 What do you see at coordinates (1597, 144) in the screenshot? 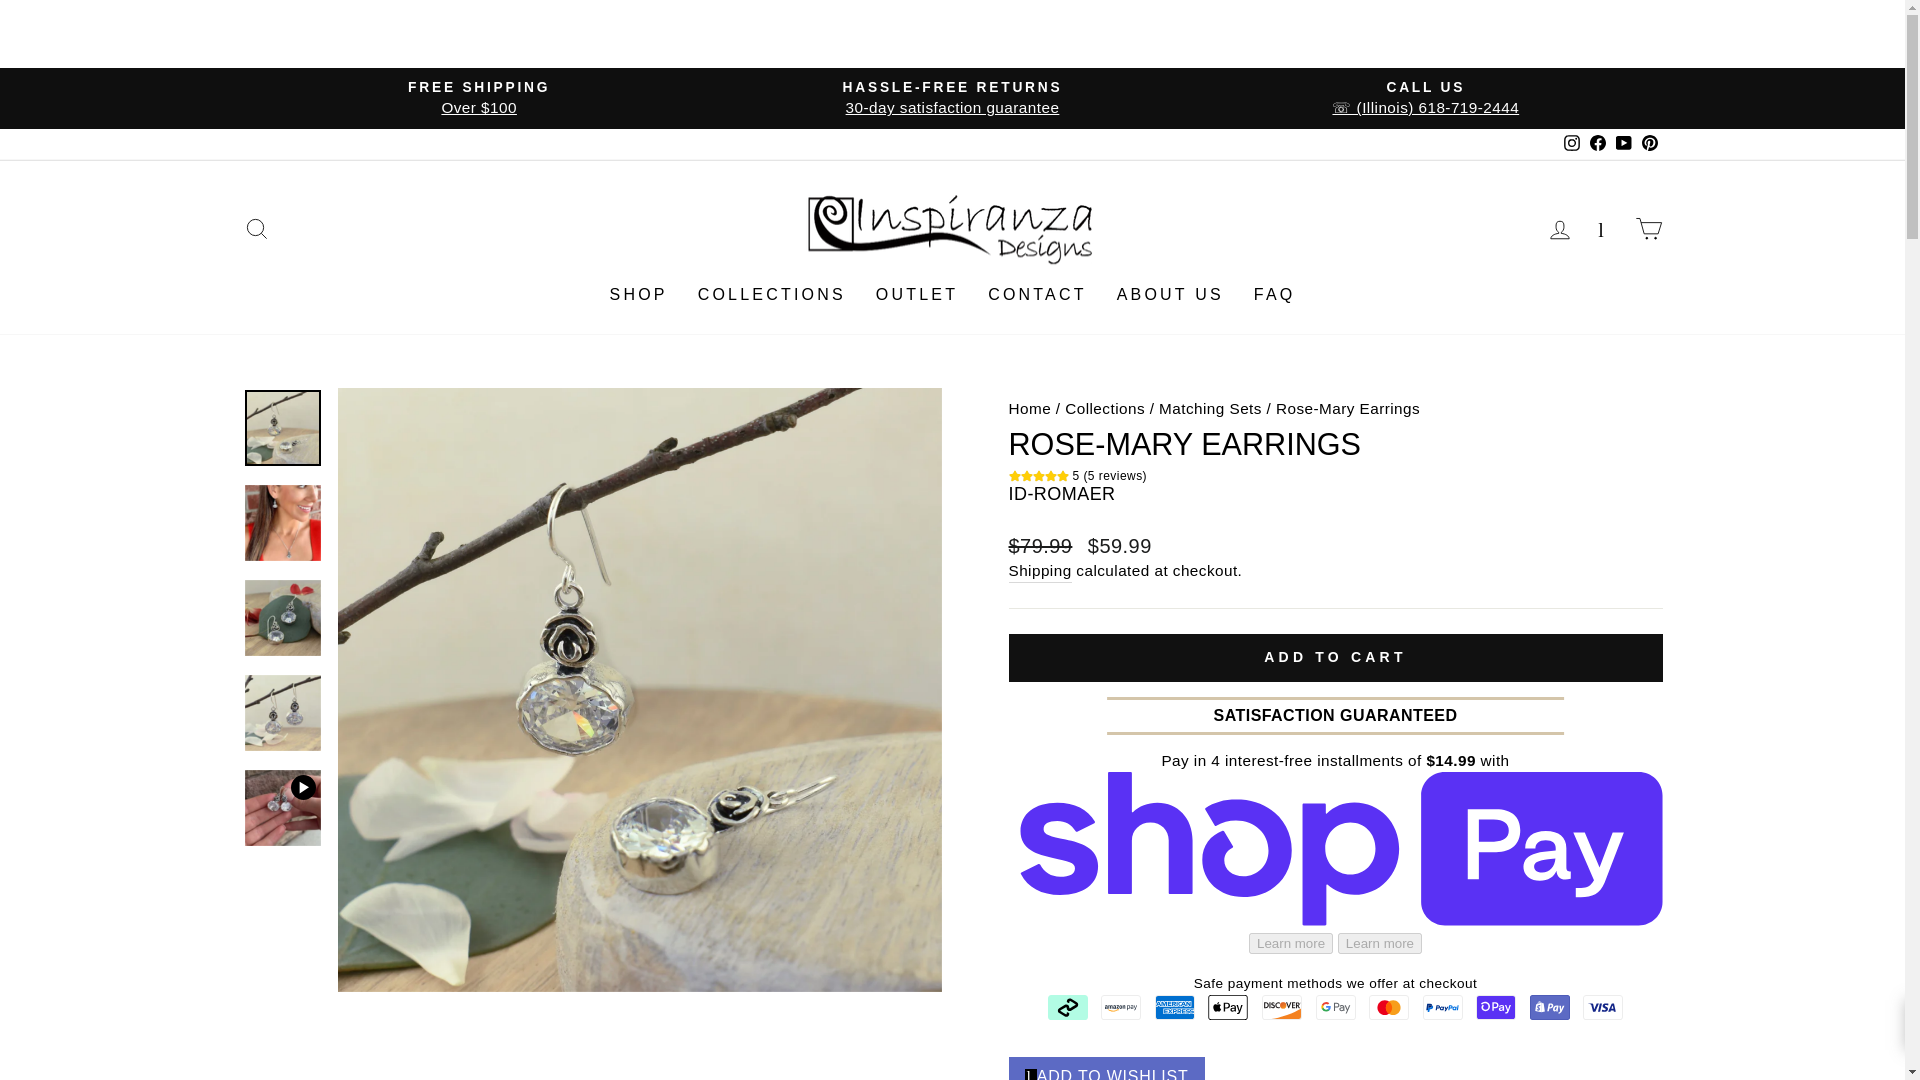
I see `Inspiranza Designs on Pinterest` at bounding box center [1597, 144].